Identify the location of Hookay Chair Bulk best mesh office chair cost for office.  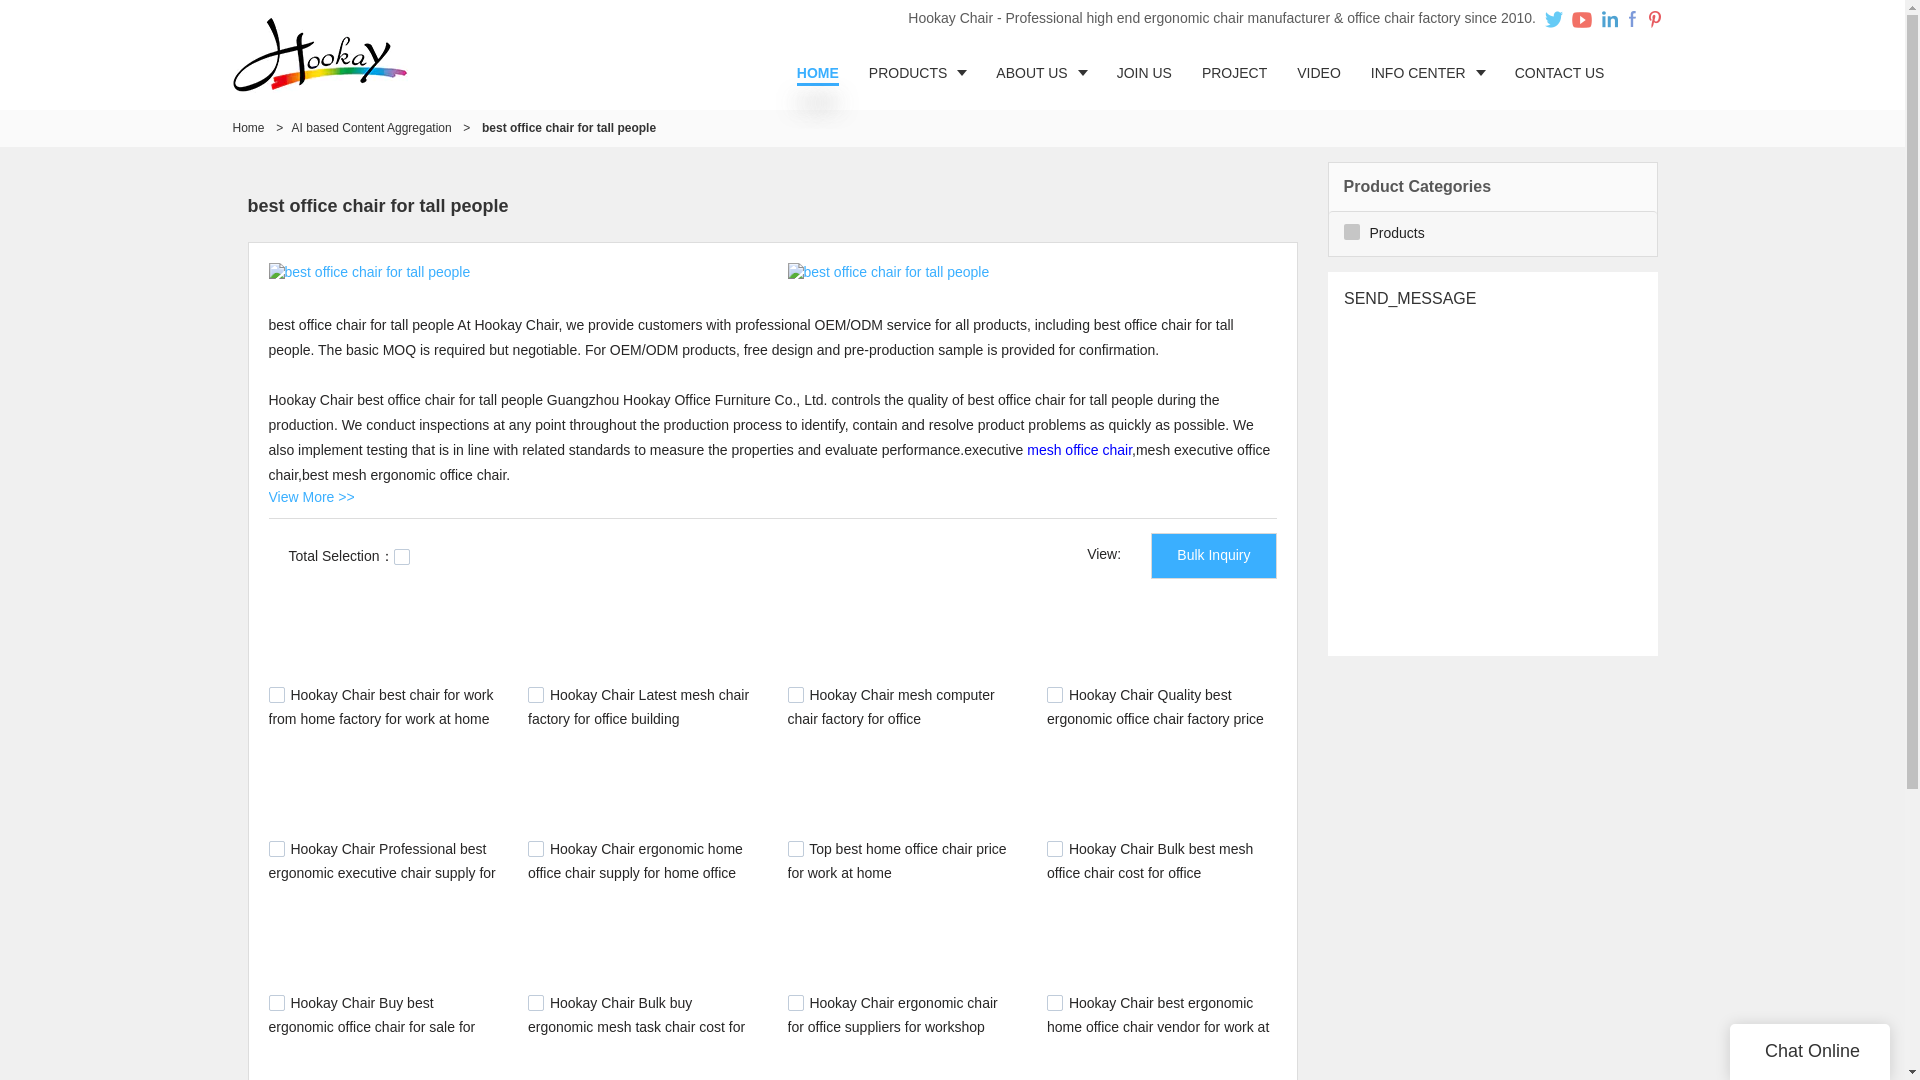
(1150, 861).